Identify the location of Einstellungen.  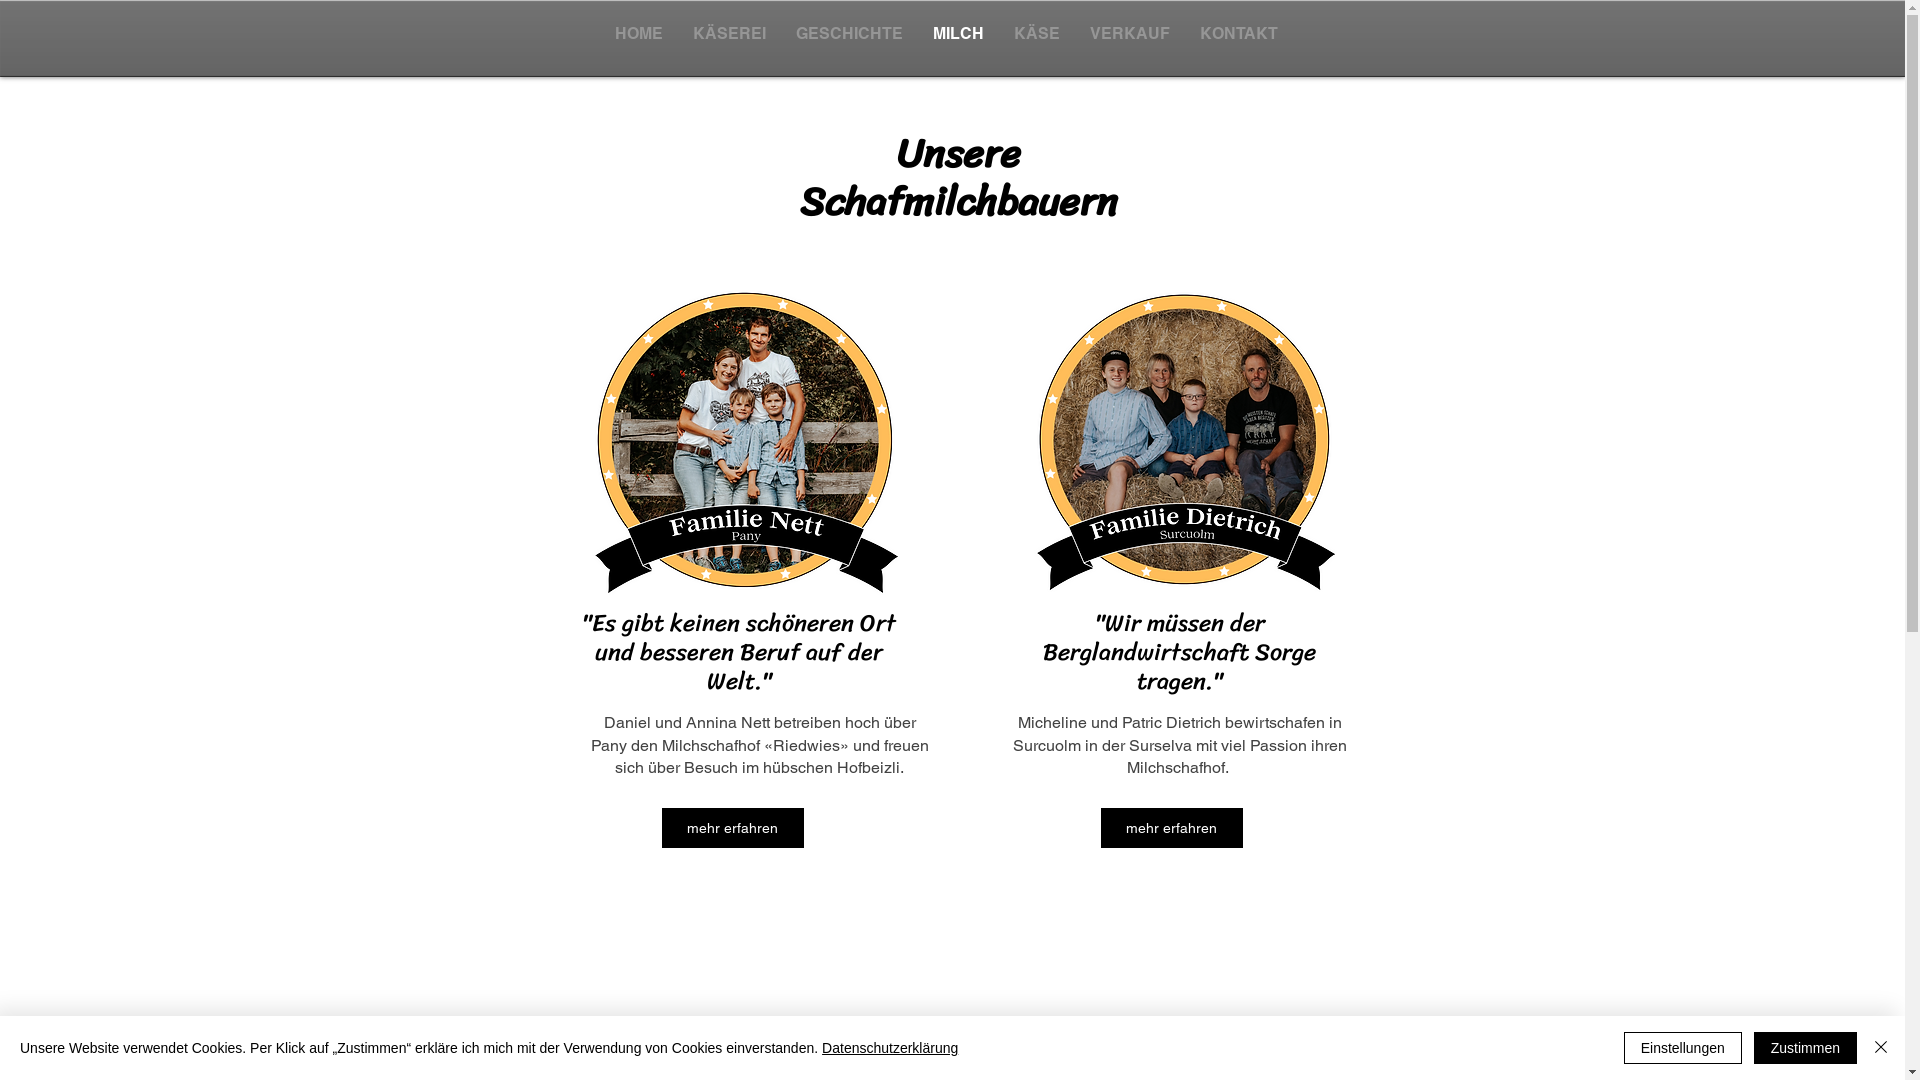
(1683, 1048).